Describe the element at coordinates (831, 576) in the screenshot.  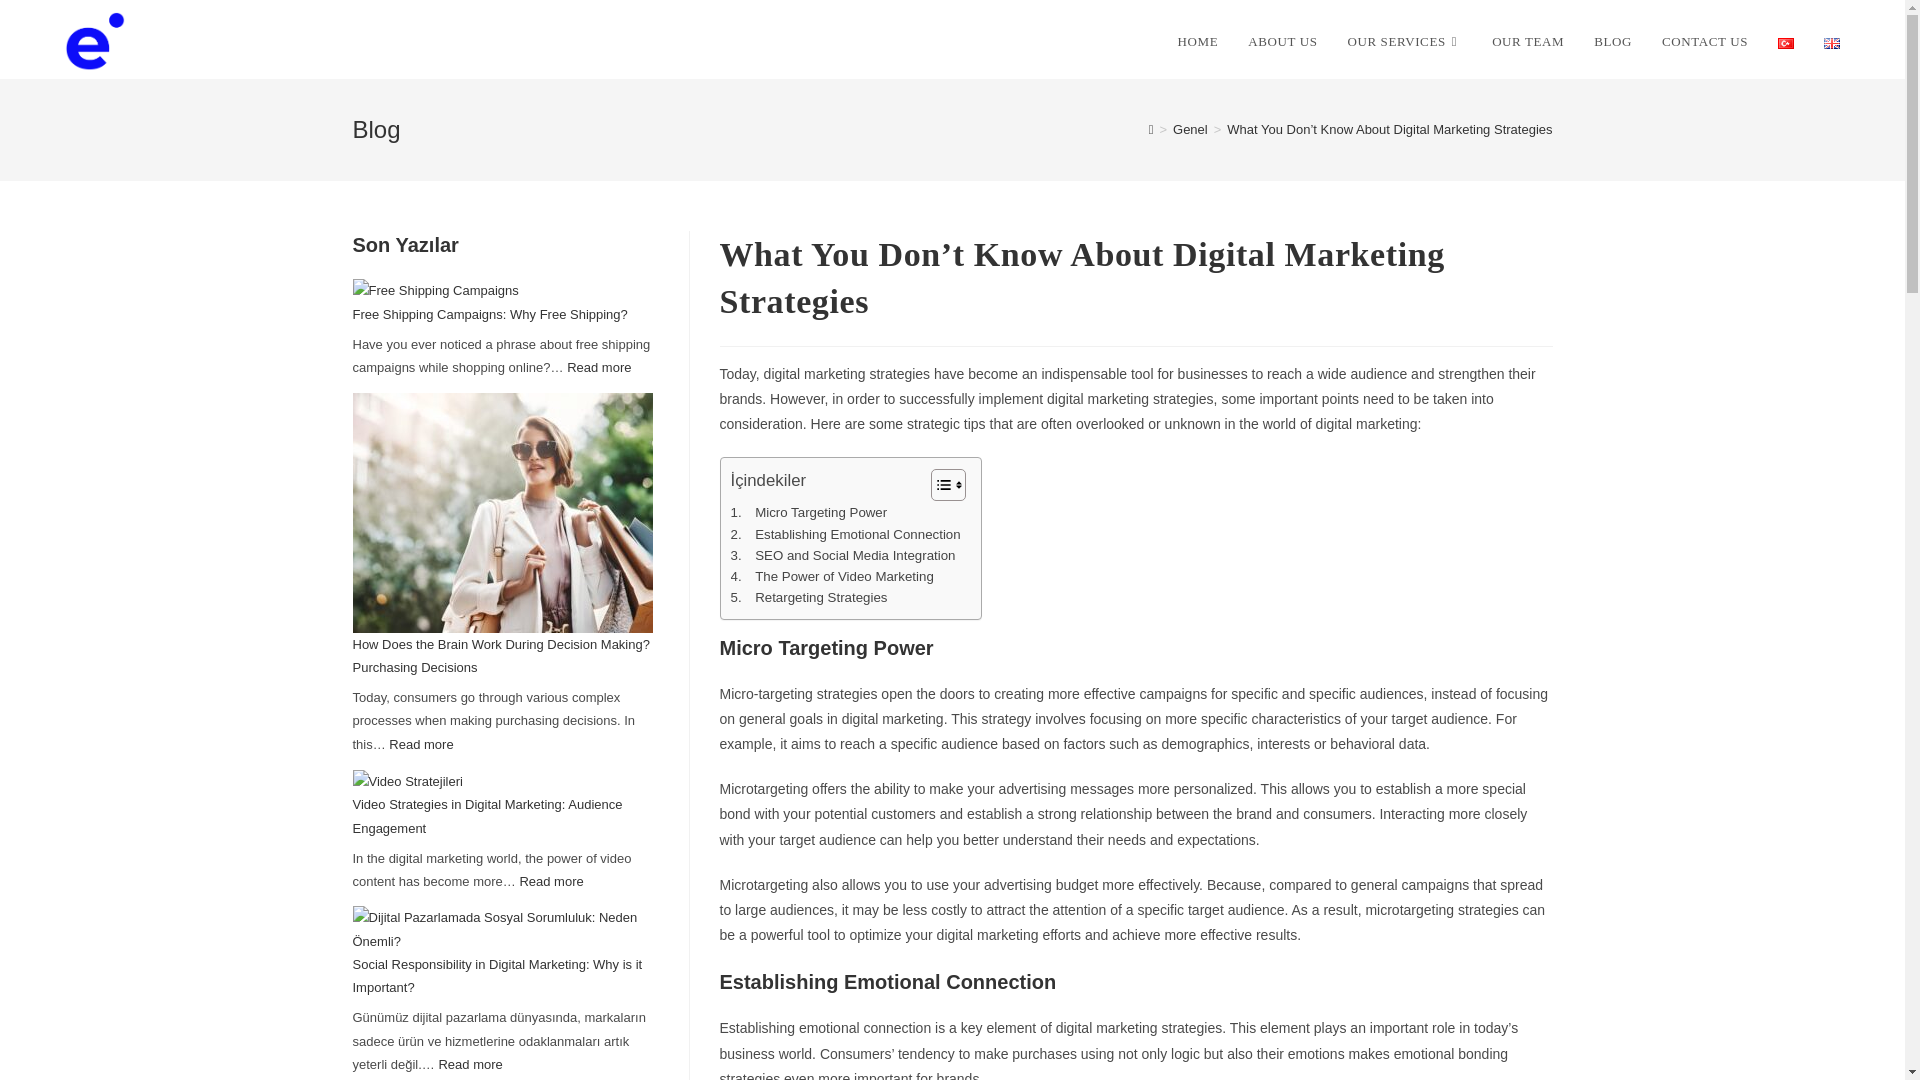
I see `The Power of Video Marketing` at that location.